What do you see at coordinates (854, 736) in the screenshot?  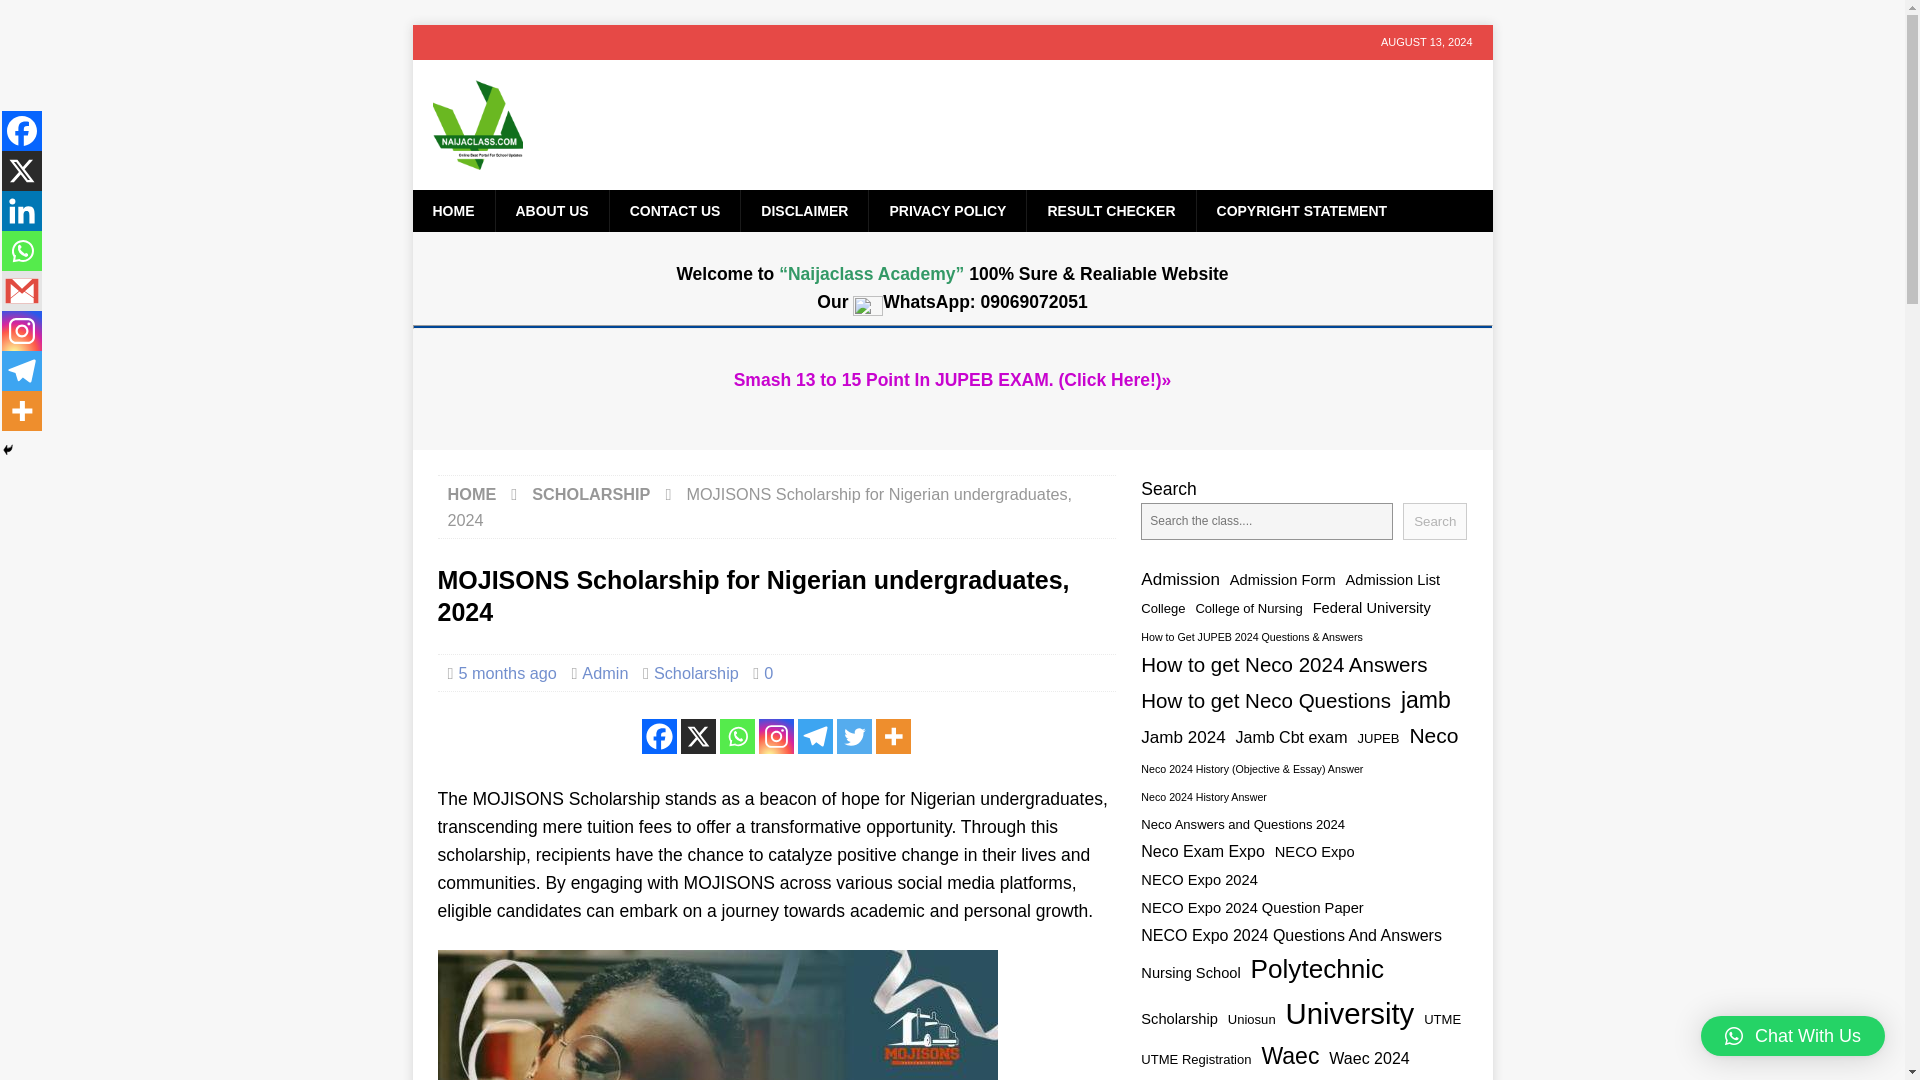 I see `Twitter` at bounding box center [854, 736].